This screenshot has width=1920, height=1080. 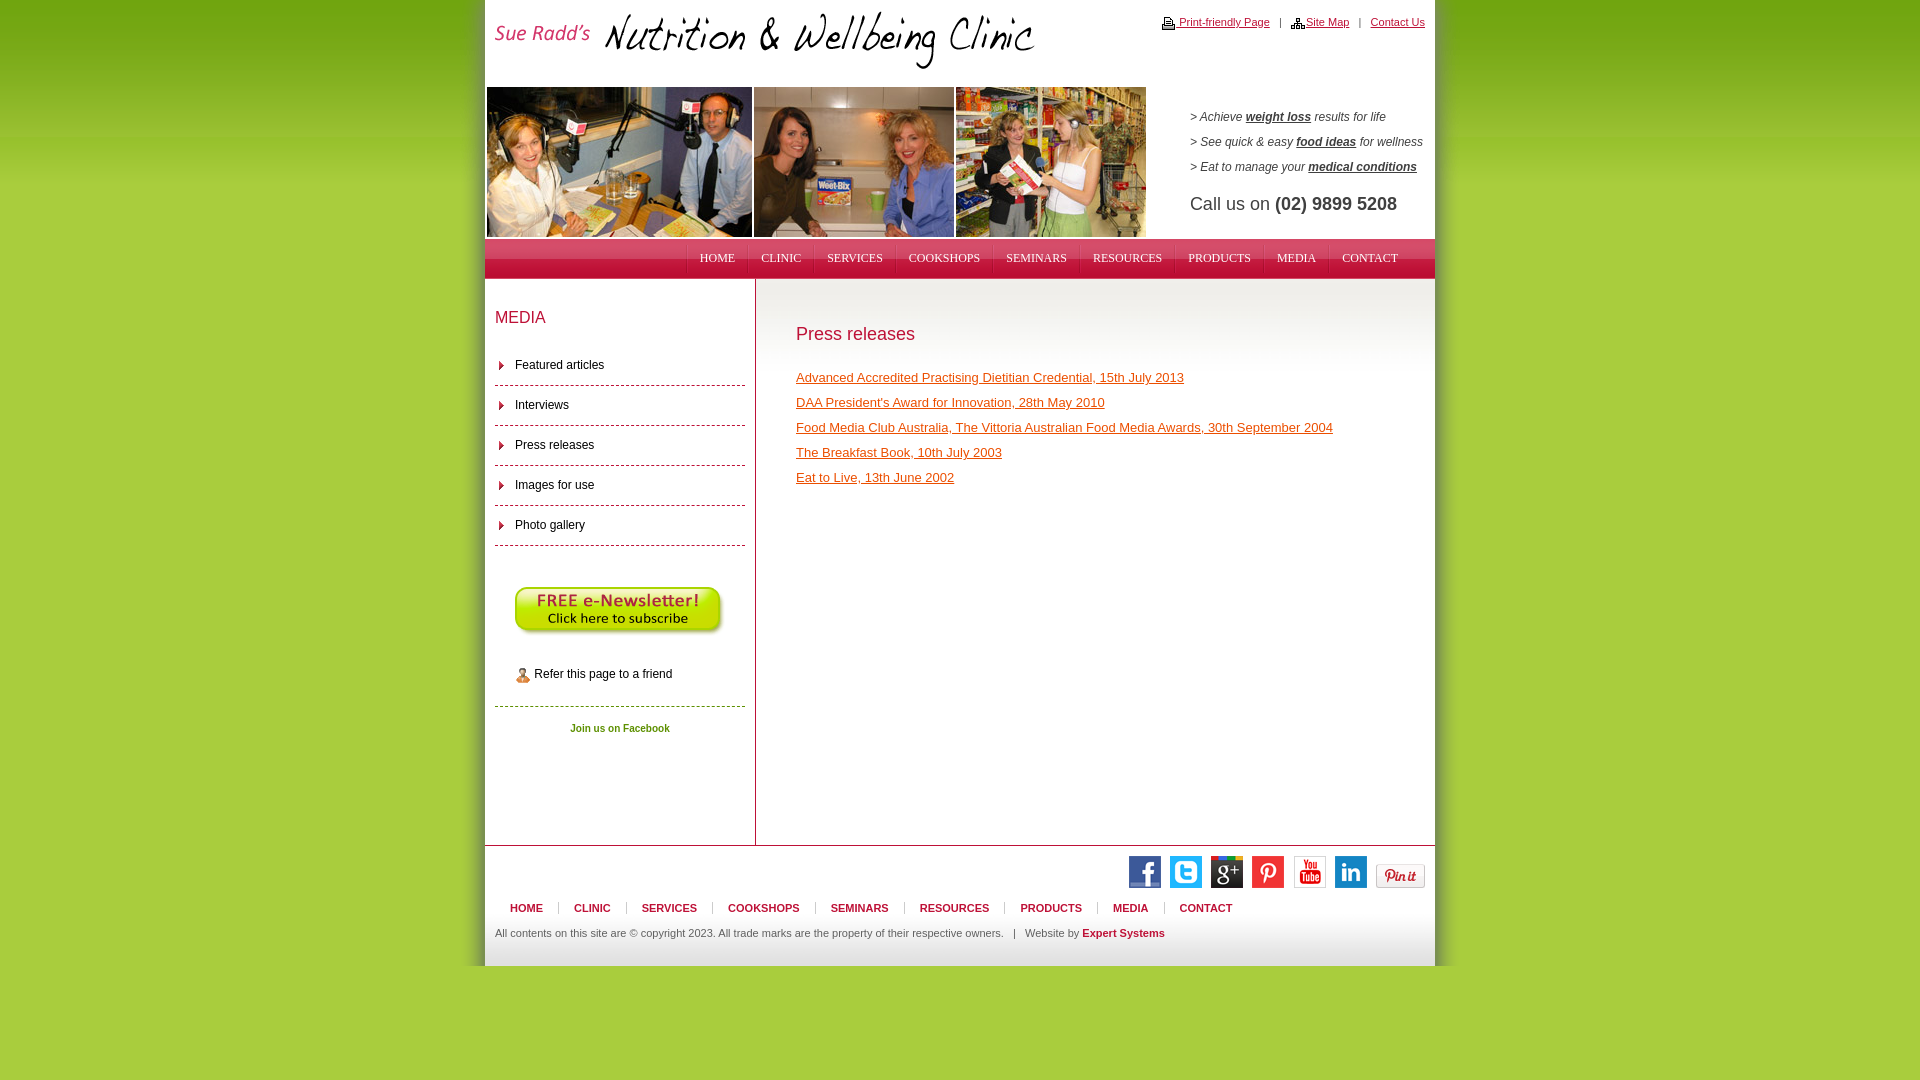 What do you see at coordinates (899, 452) in the screenshot?
I see `The Breakfast Book, 10th July 2003` at bounding box center [899, 452].